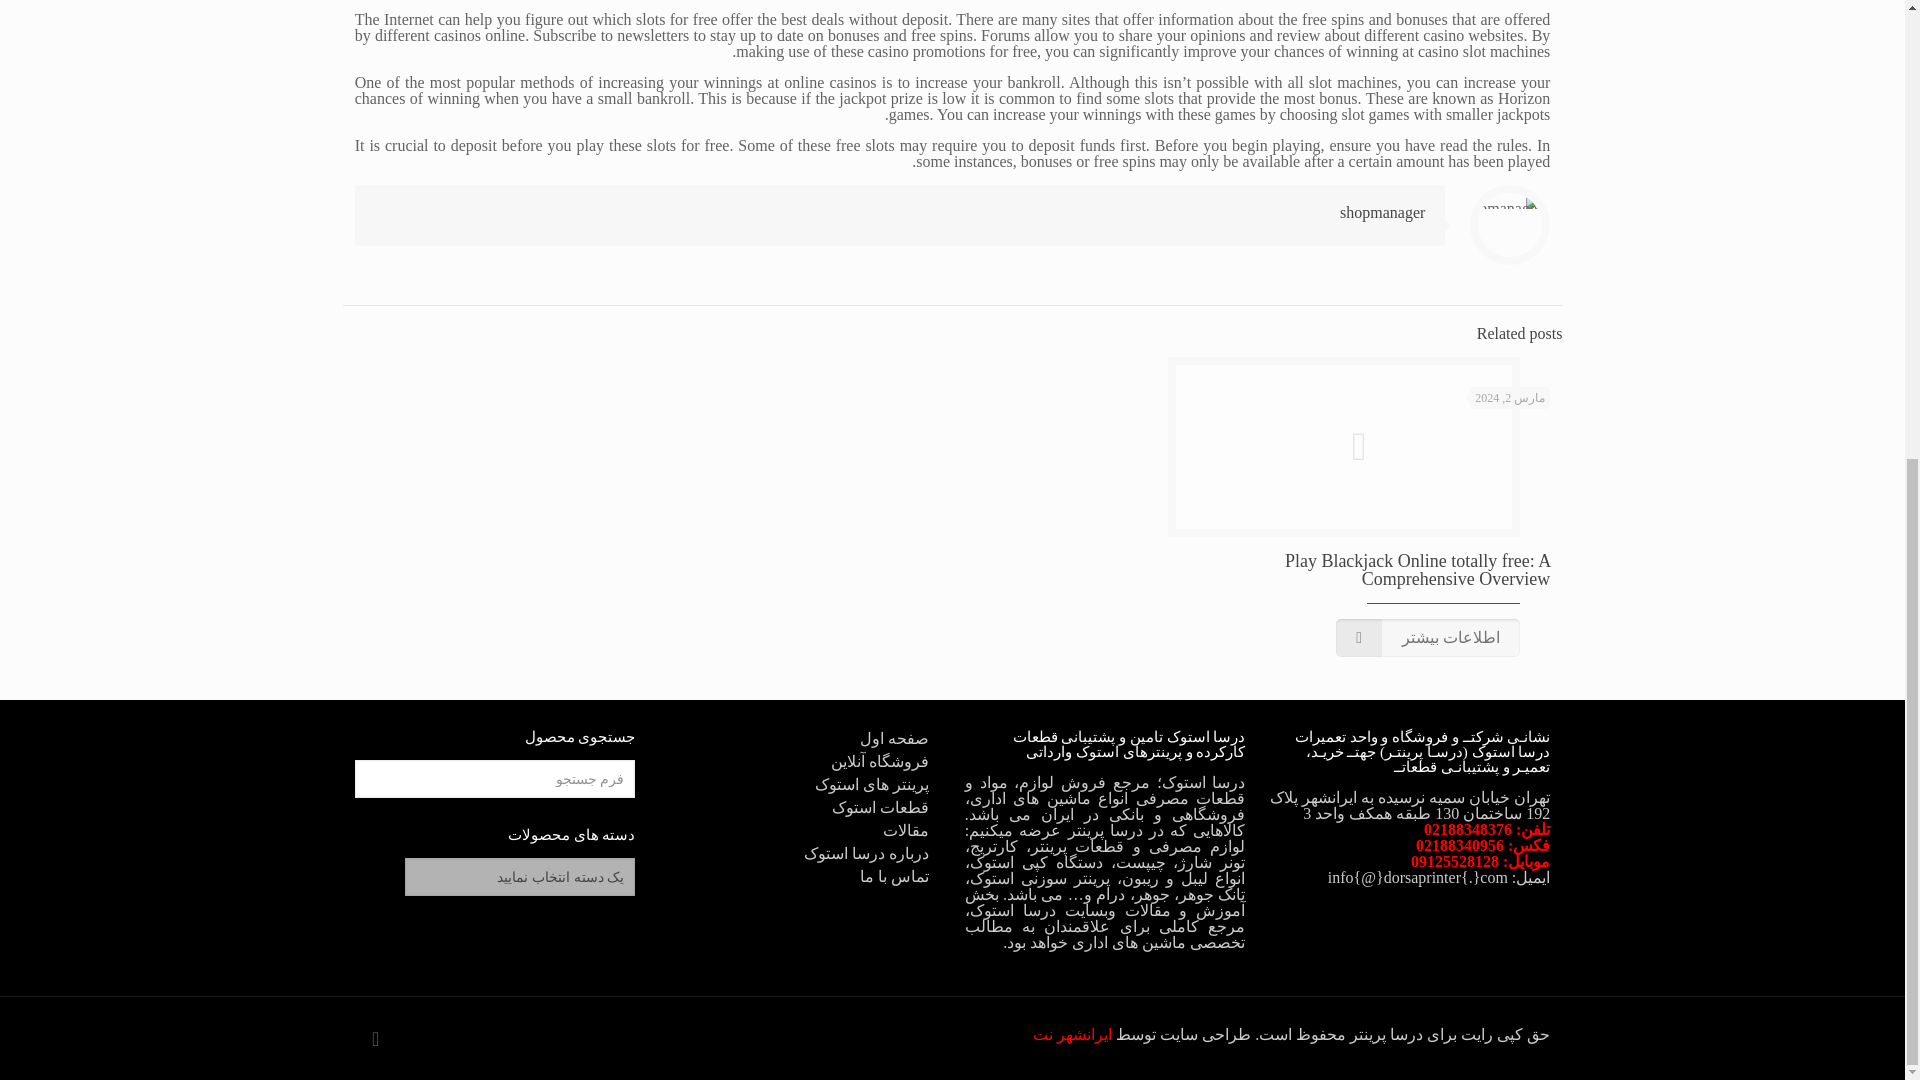 This screenshot has width=1920, height=1080. Describe the element at coordinates (1416, 569) in the screenshot. I see `Play Blackjack Online totally free: A Comprehensive Overview` at that location.